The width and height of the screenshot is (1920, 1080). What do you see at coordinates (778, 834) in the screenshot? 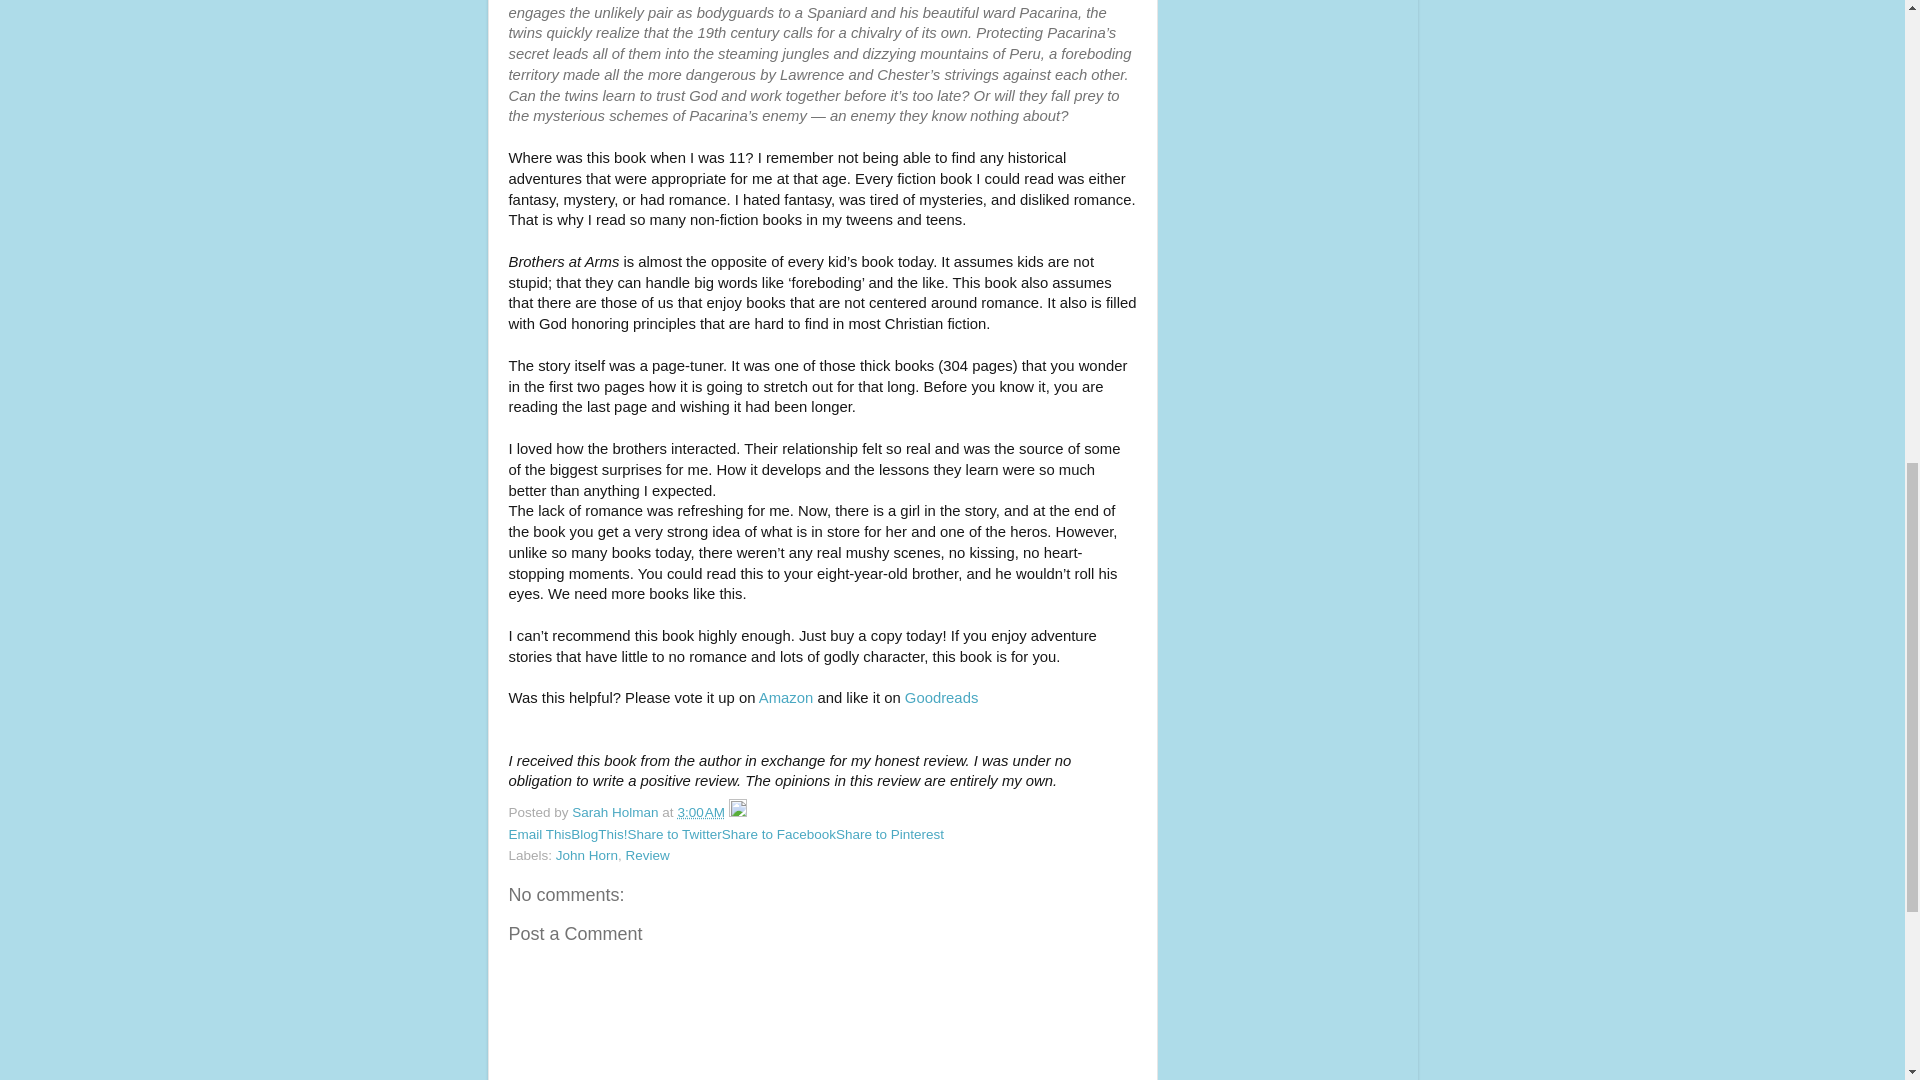
I see `Share to Facebook` at bounding box center [778, 834].